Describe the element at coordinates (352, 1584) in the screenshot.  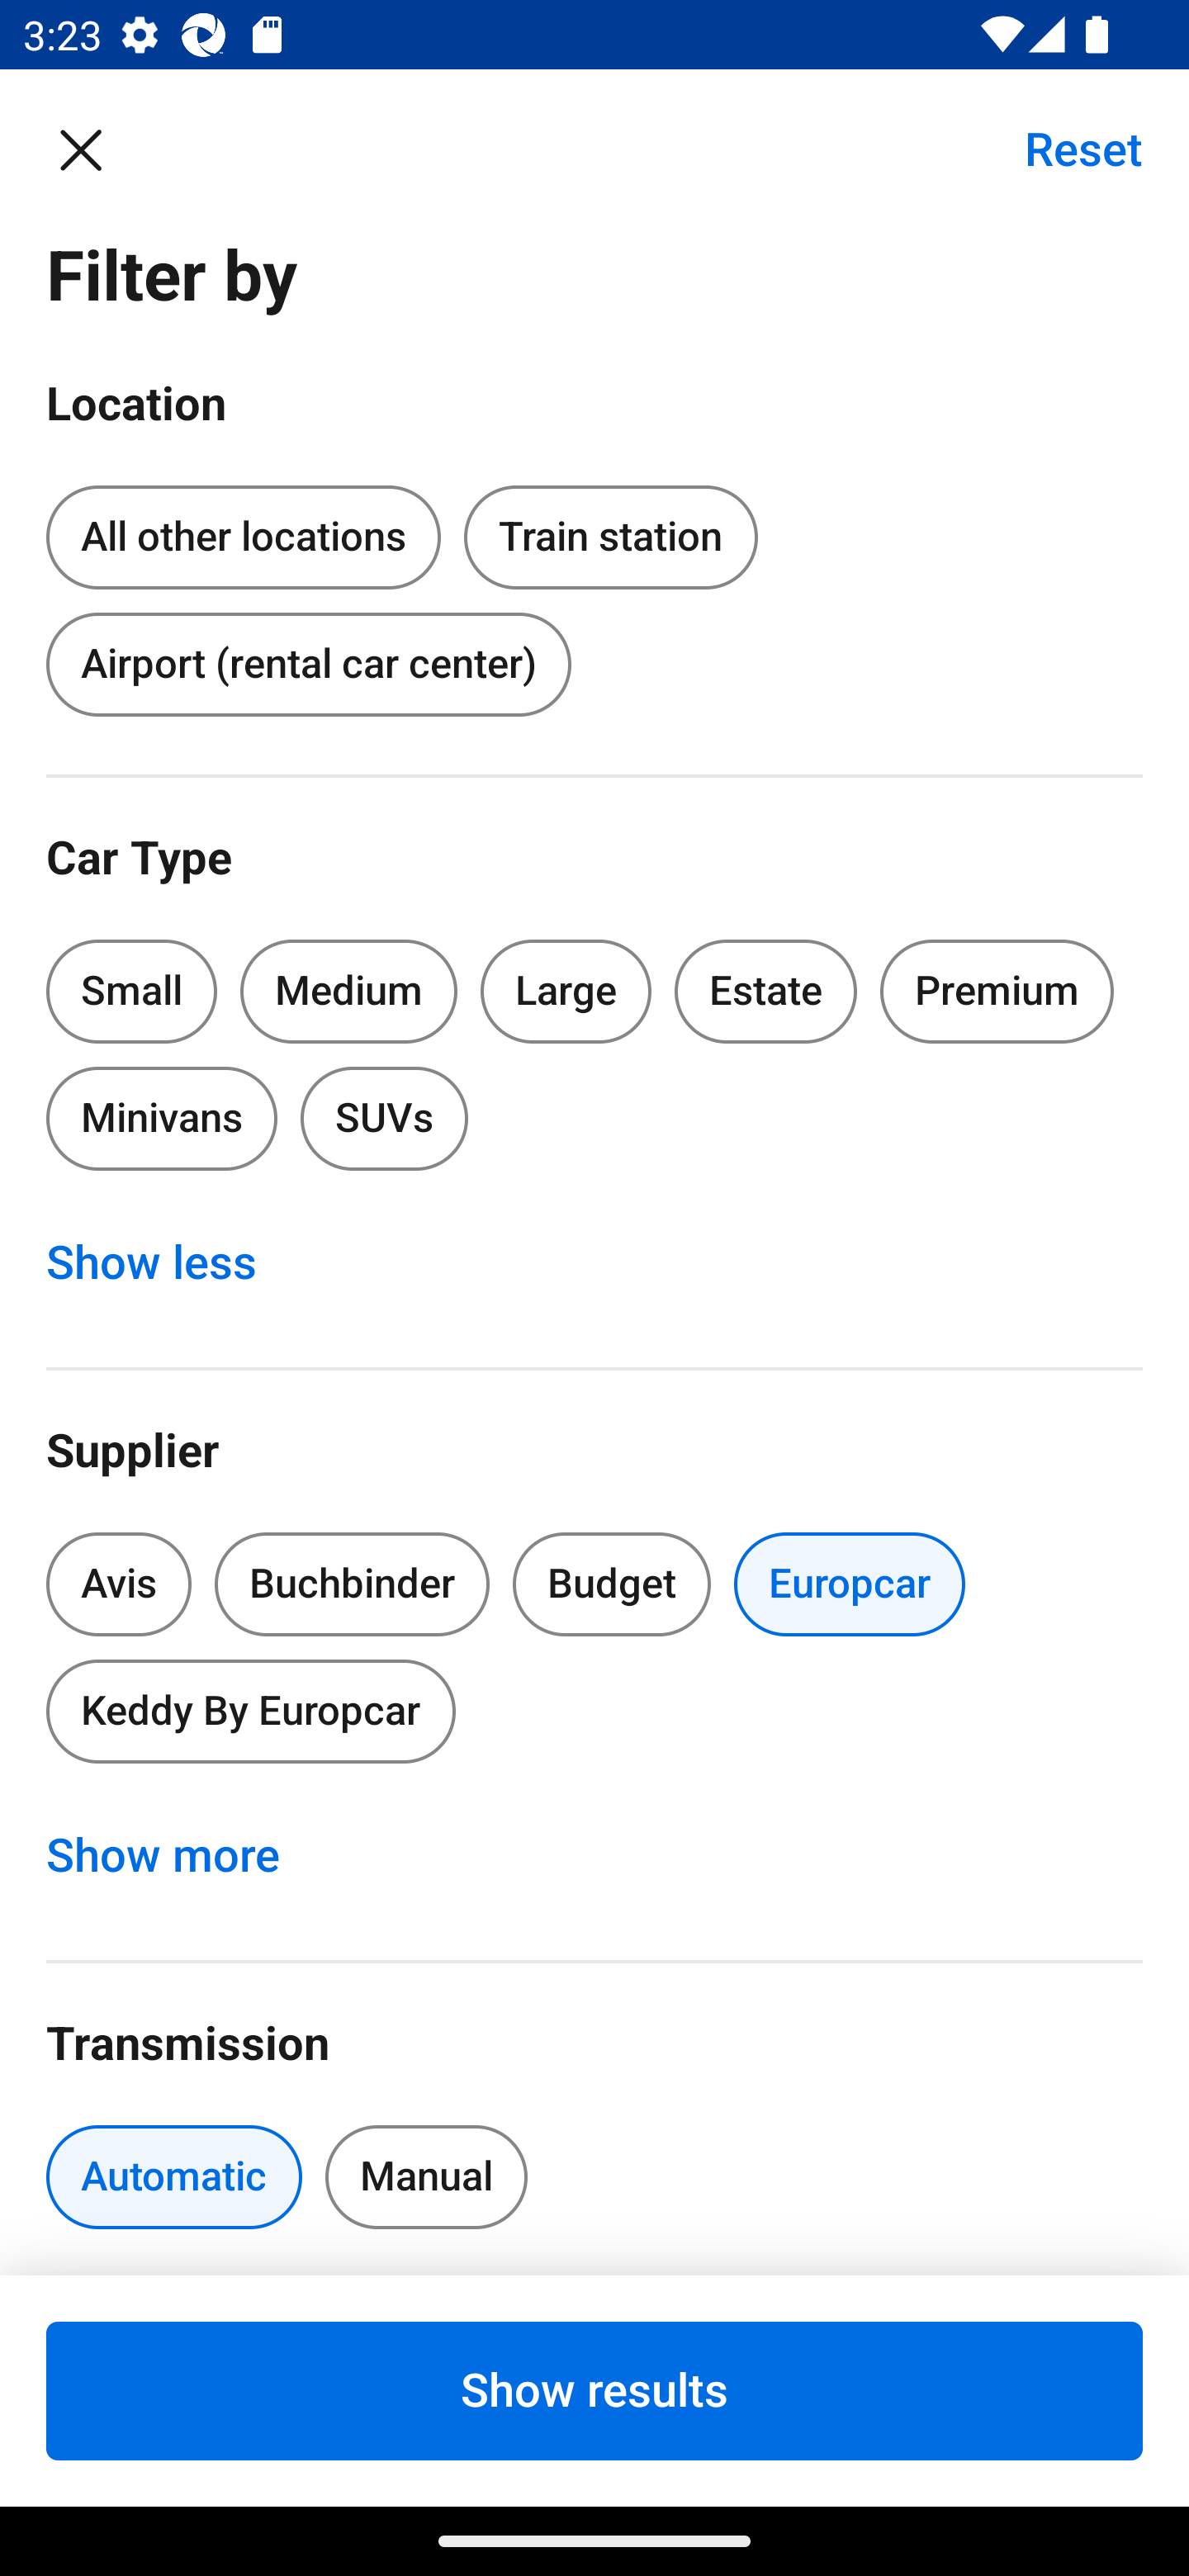
I see `Buchbinder` at that location.